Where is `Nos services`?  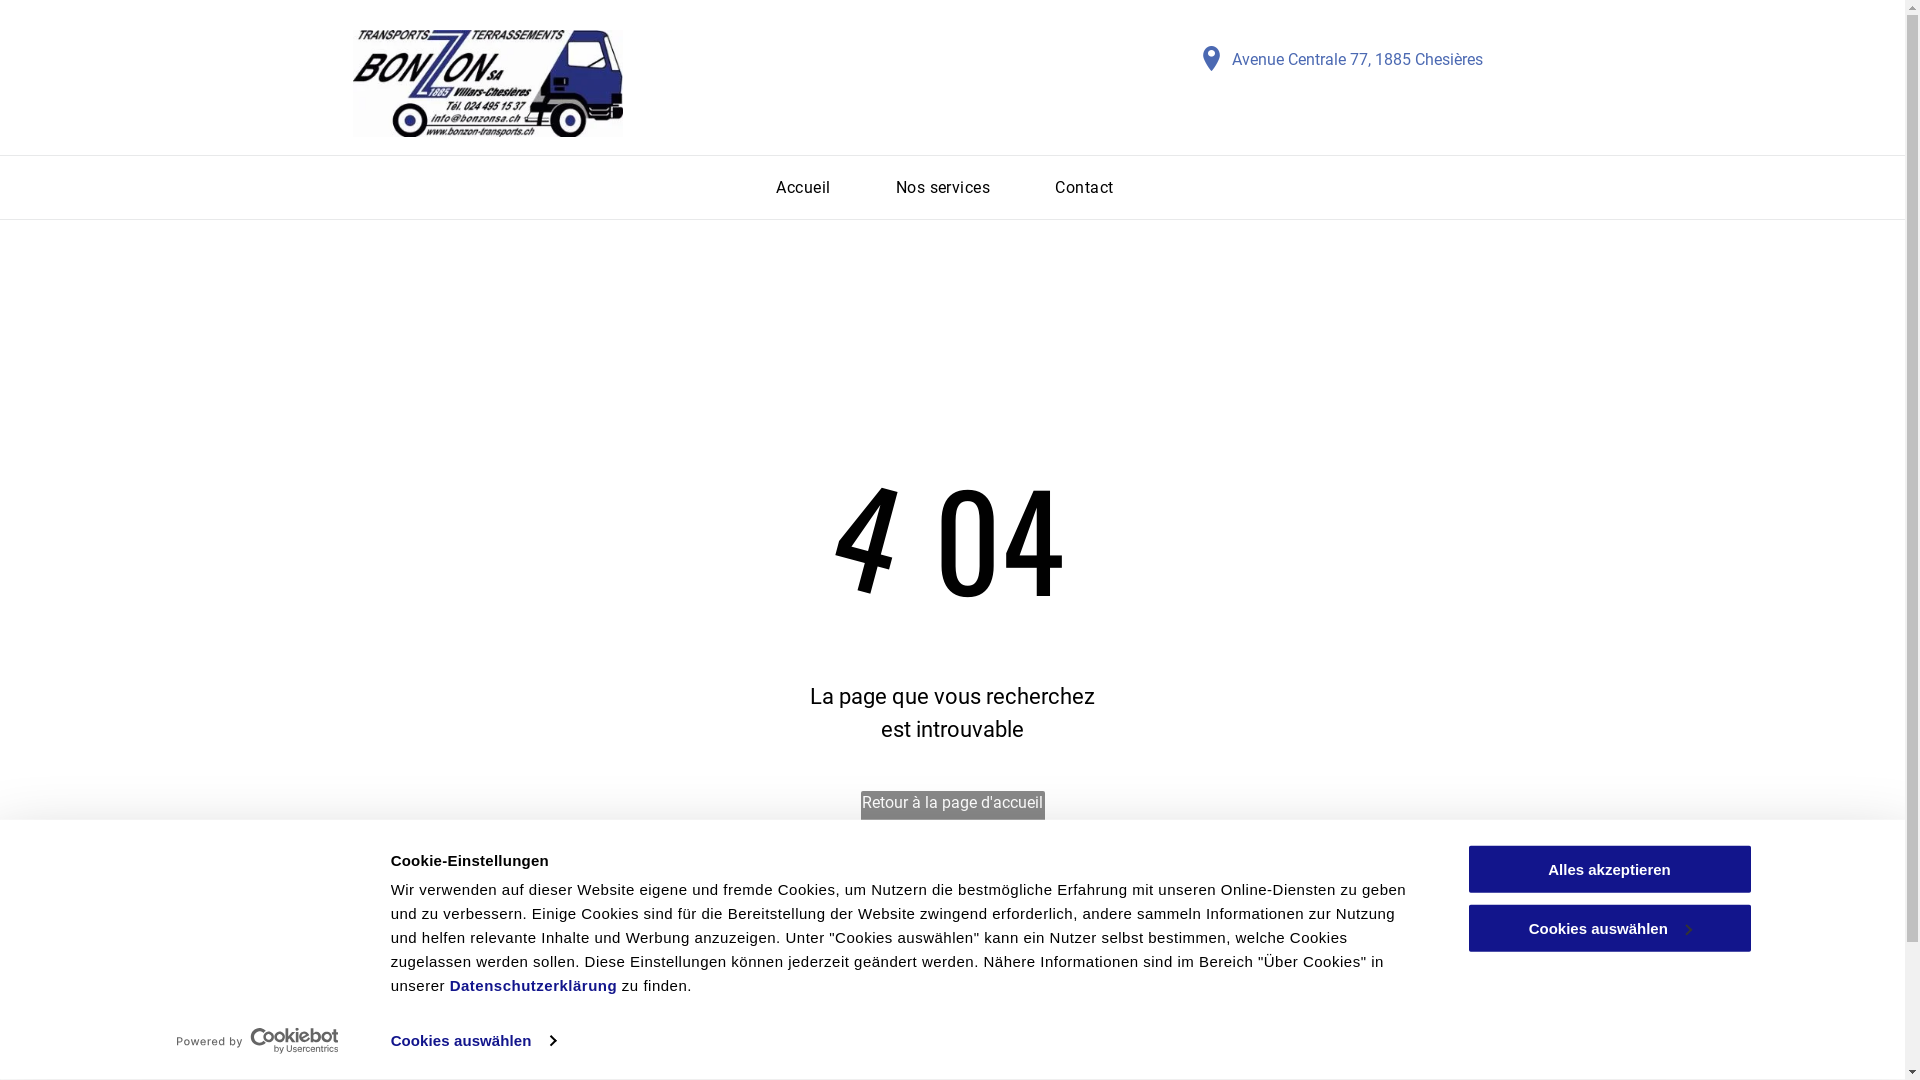
Nos services is located at coordinates (944, 188).